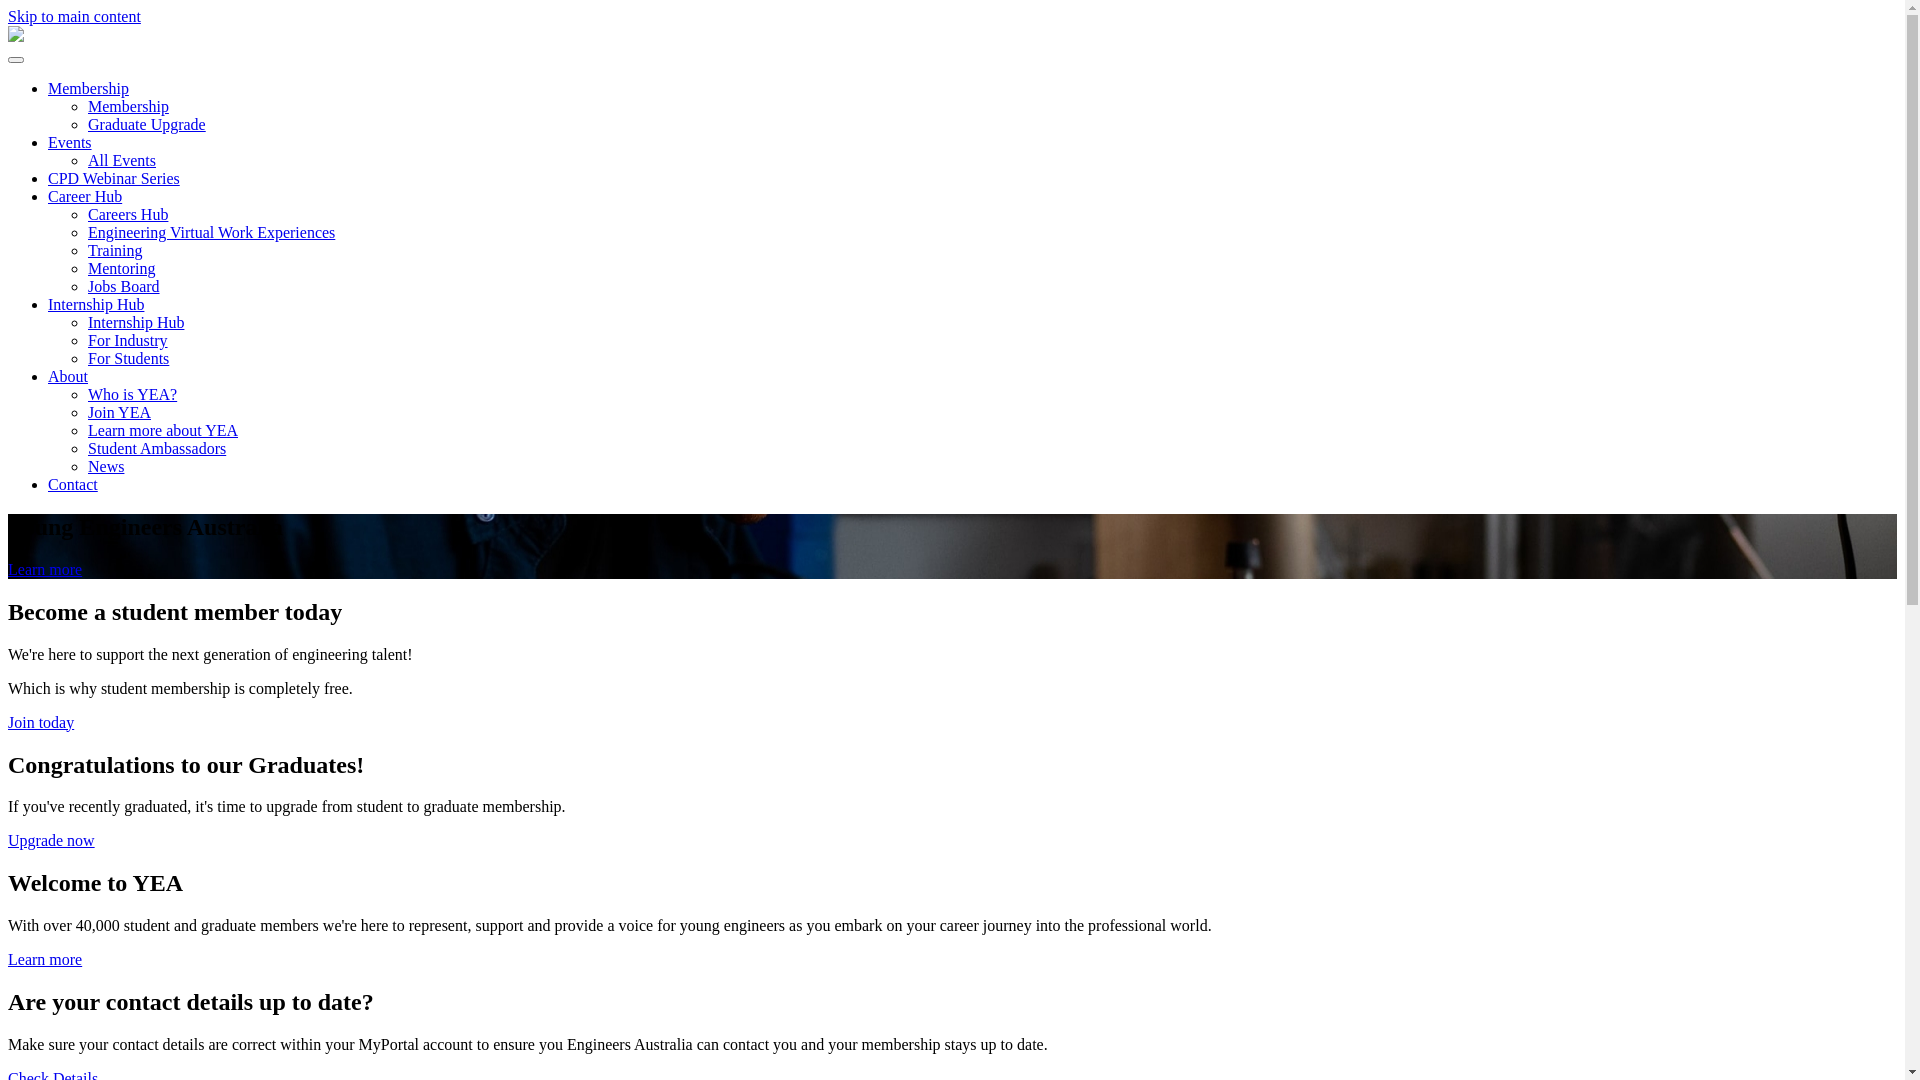 The height and width of the screenshot is (1080, 1920). Describe the element at coordinates (41, 722) in the screenshot. I see `Join today` at that location.